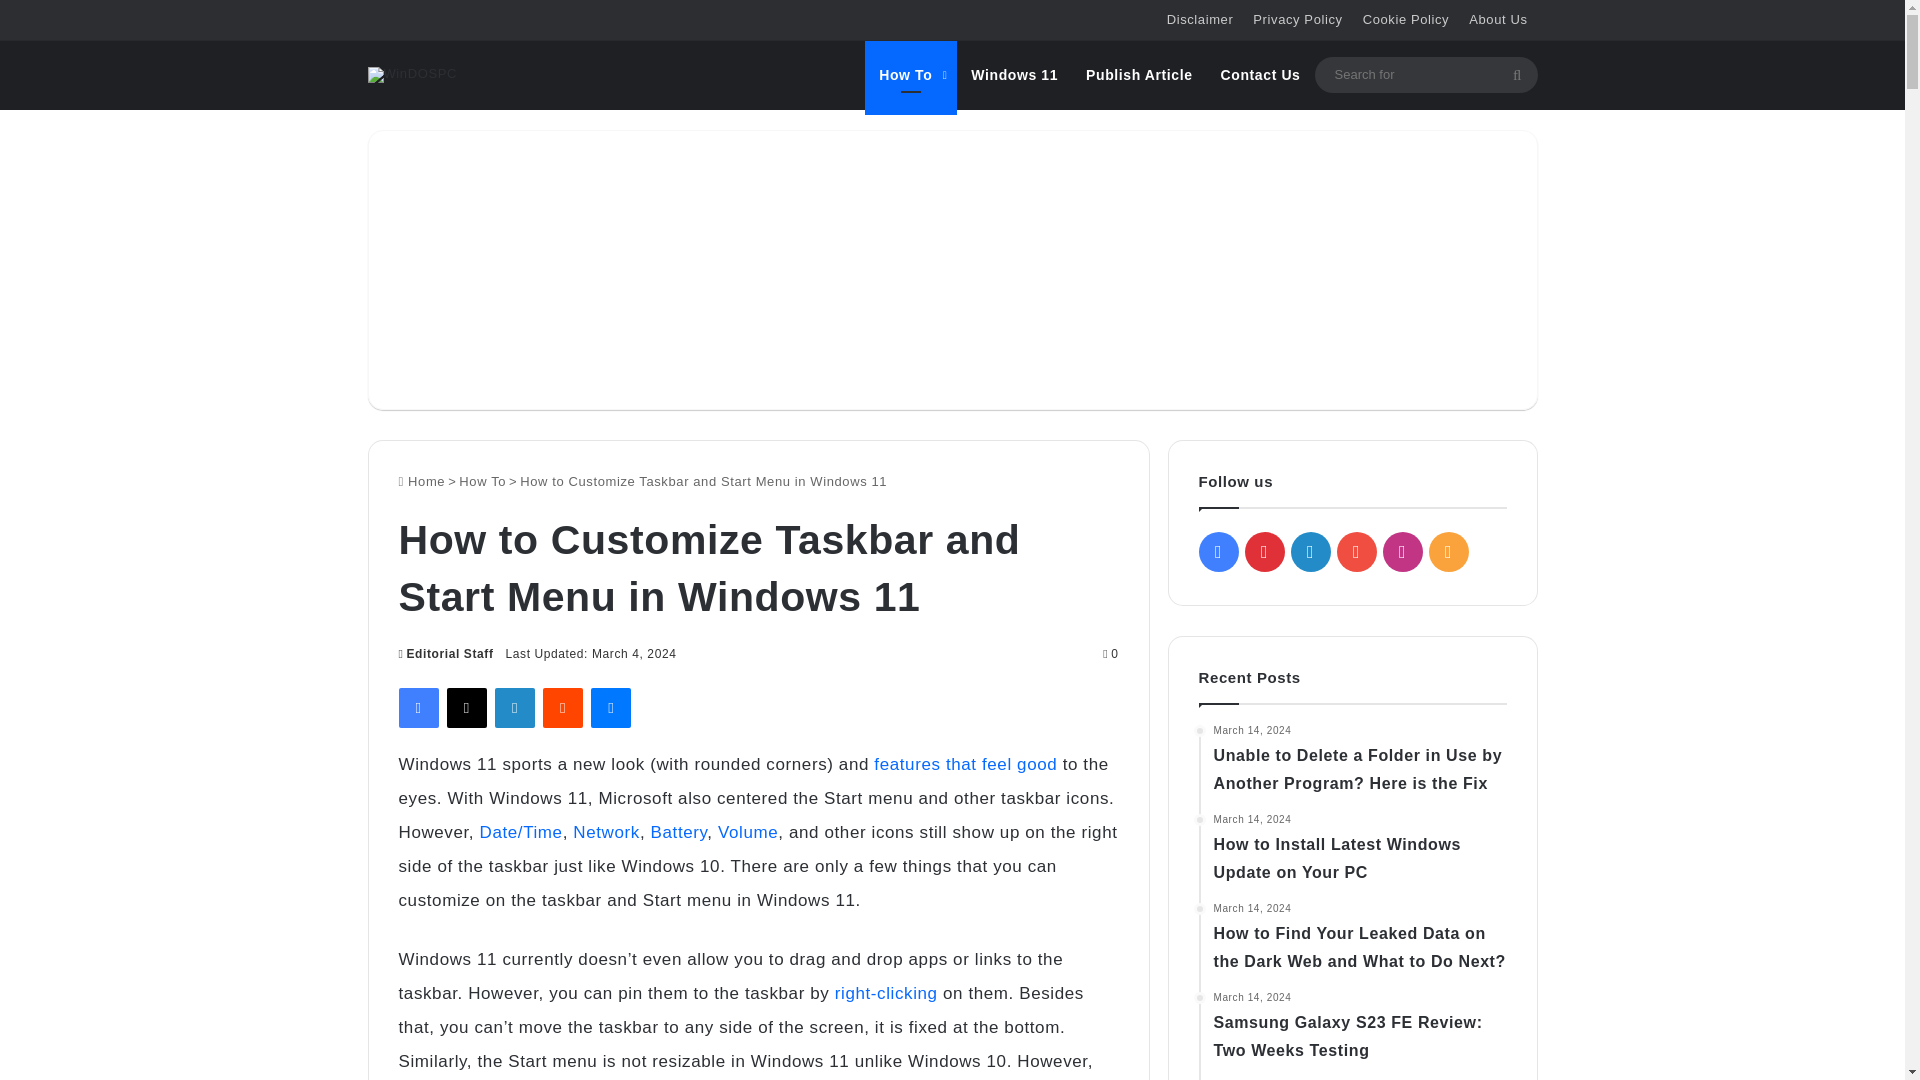 The image size is (1920, 1080). What do you see at coordinates (515, 707) in the screenshot?
I see `LinkedIn` at bounding box center [515, 707].